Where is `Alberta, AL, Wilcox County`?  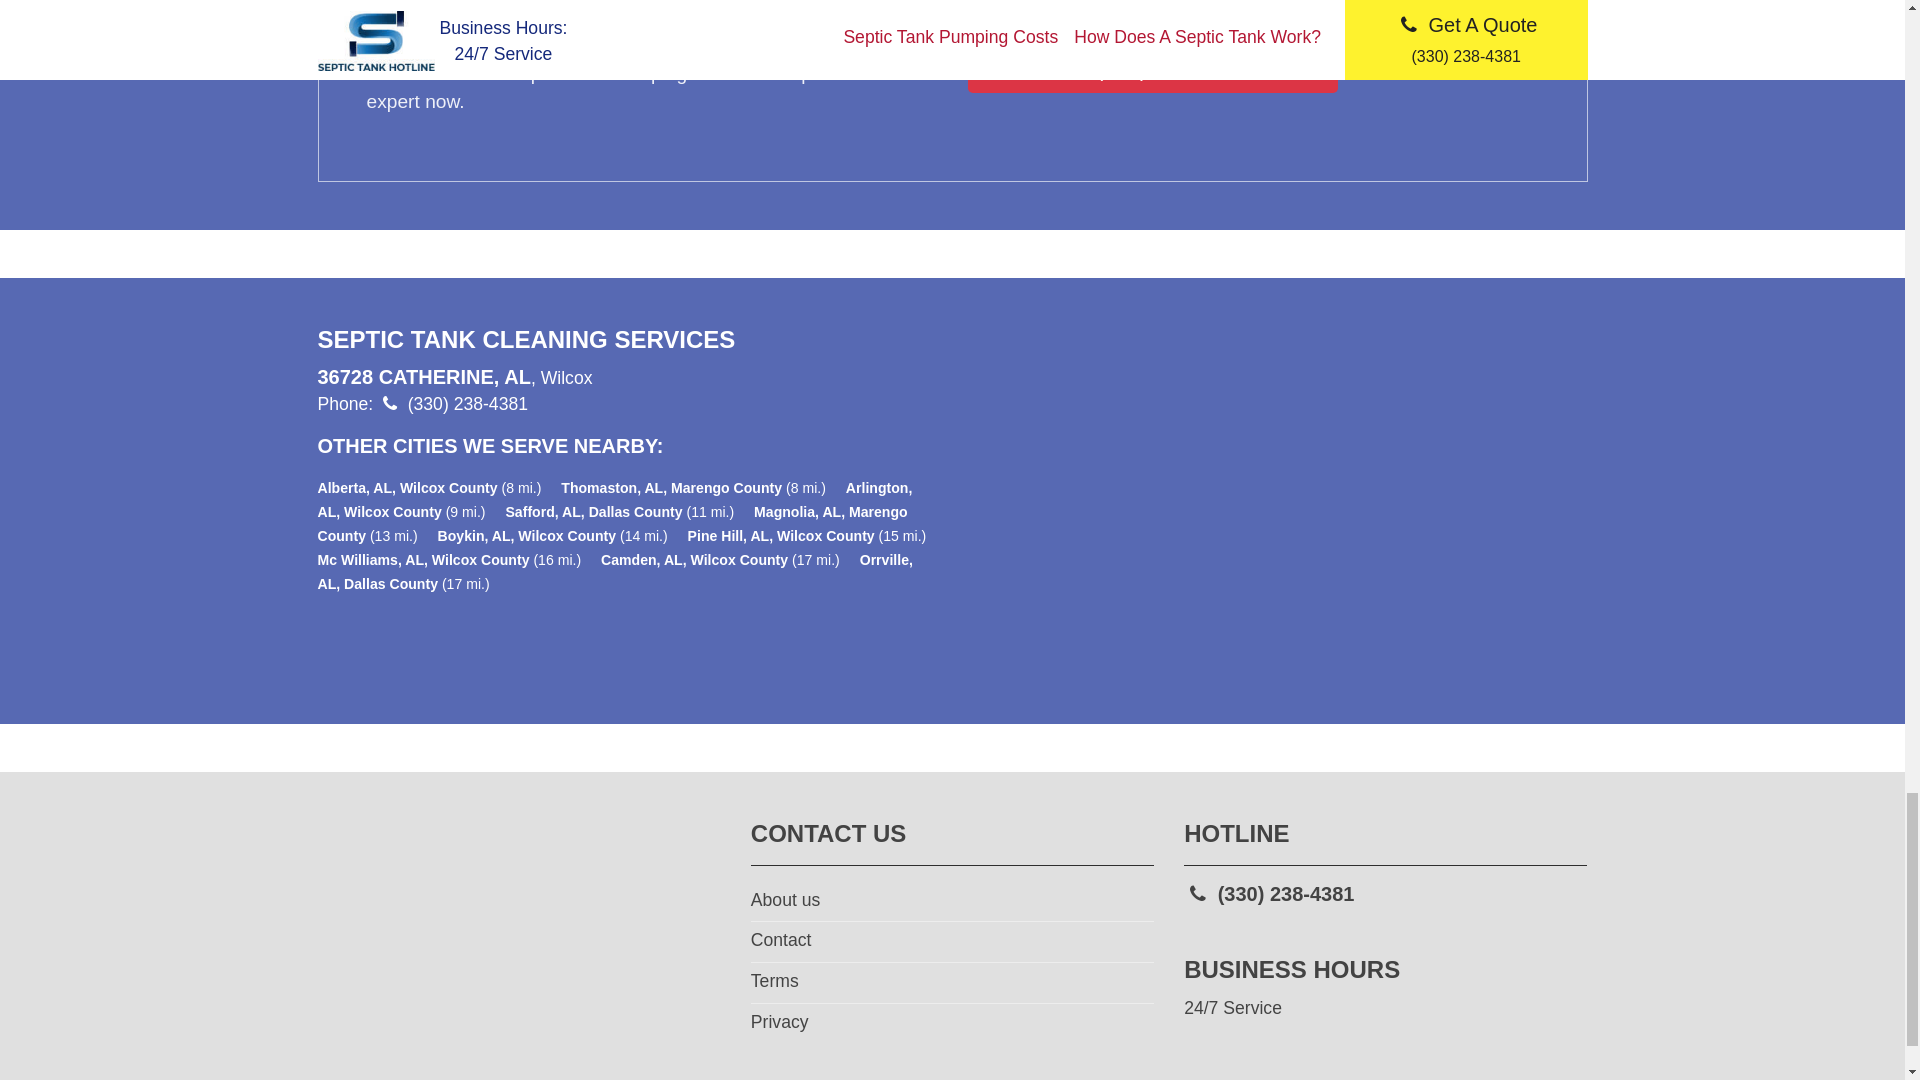
Alberta, AL, Wilcox County is located at coordinates (408, 487).